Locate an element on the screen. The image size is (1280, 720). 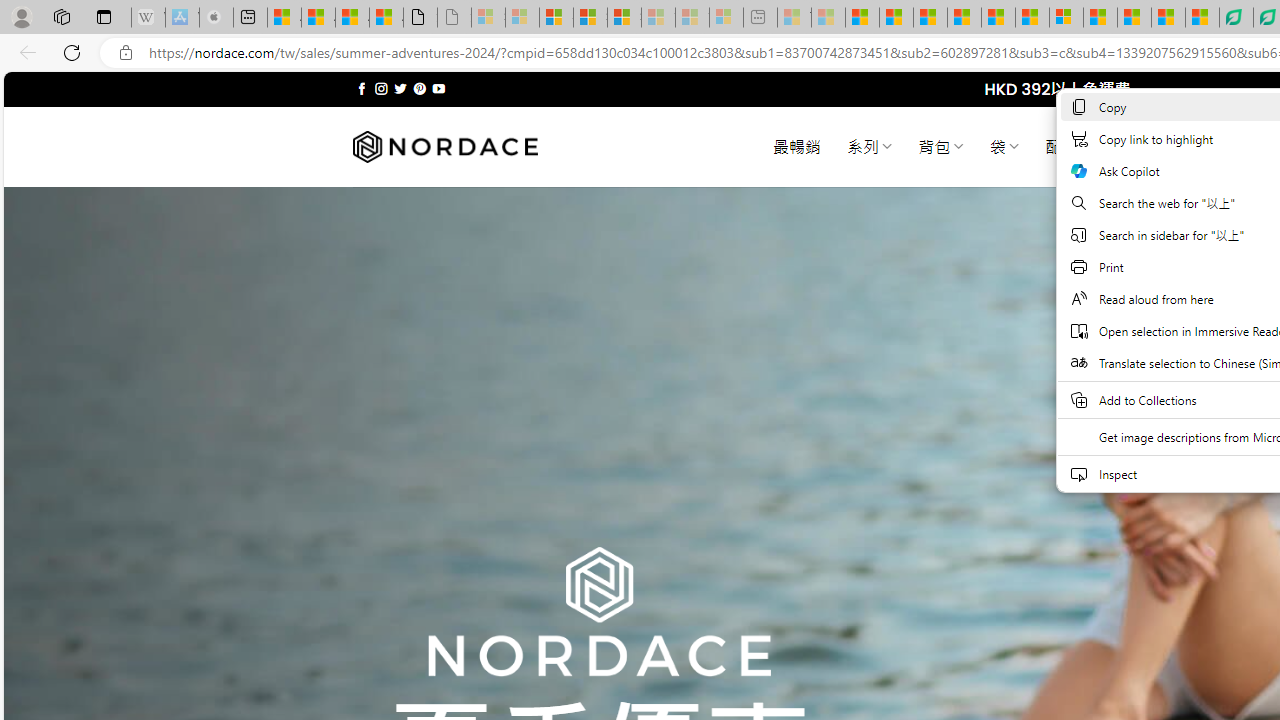
Food and Drink - MSN is located at coordinates (896, 18).